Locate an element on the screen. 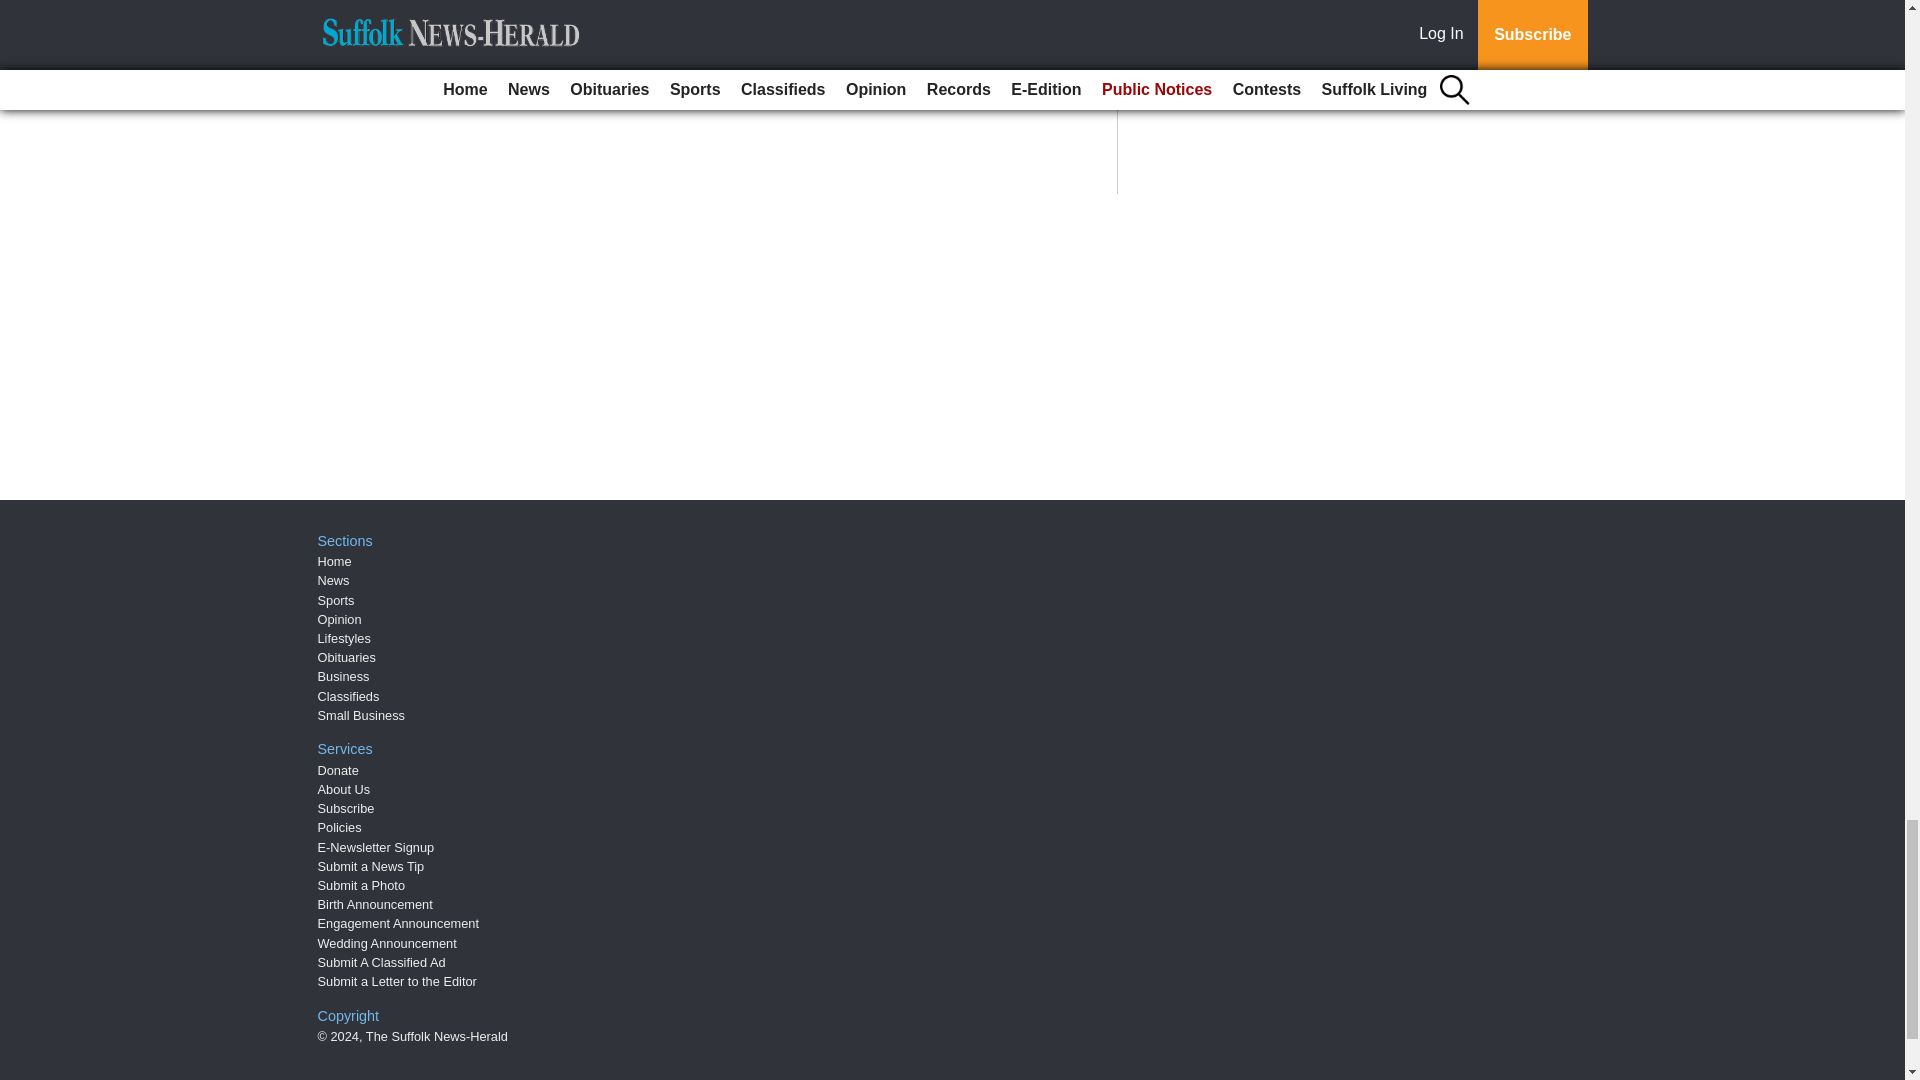  Obituaries is located at coordinates (347, 658).